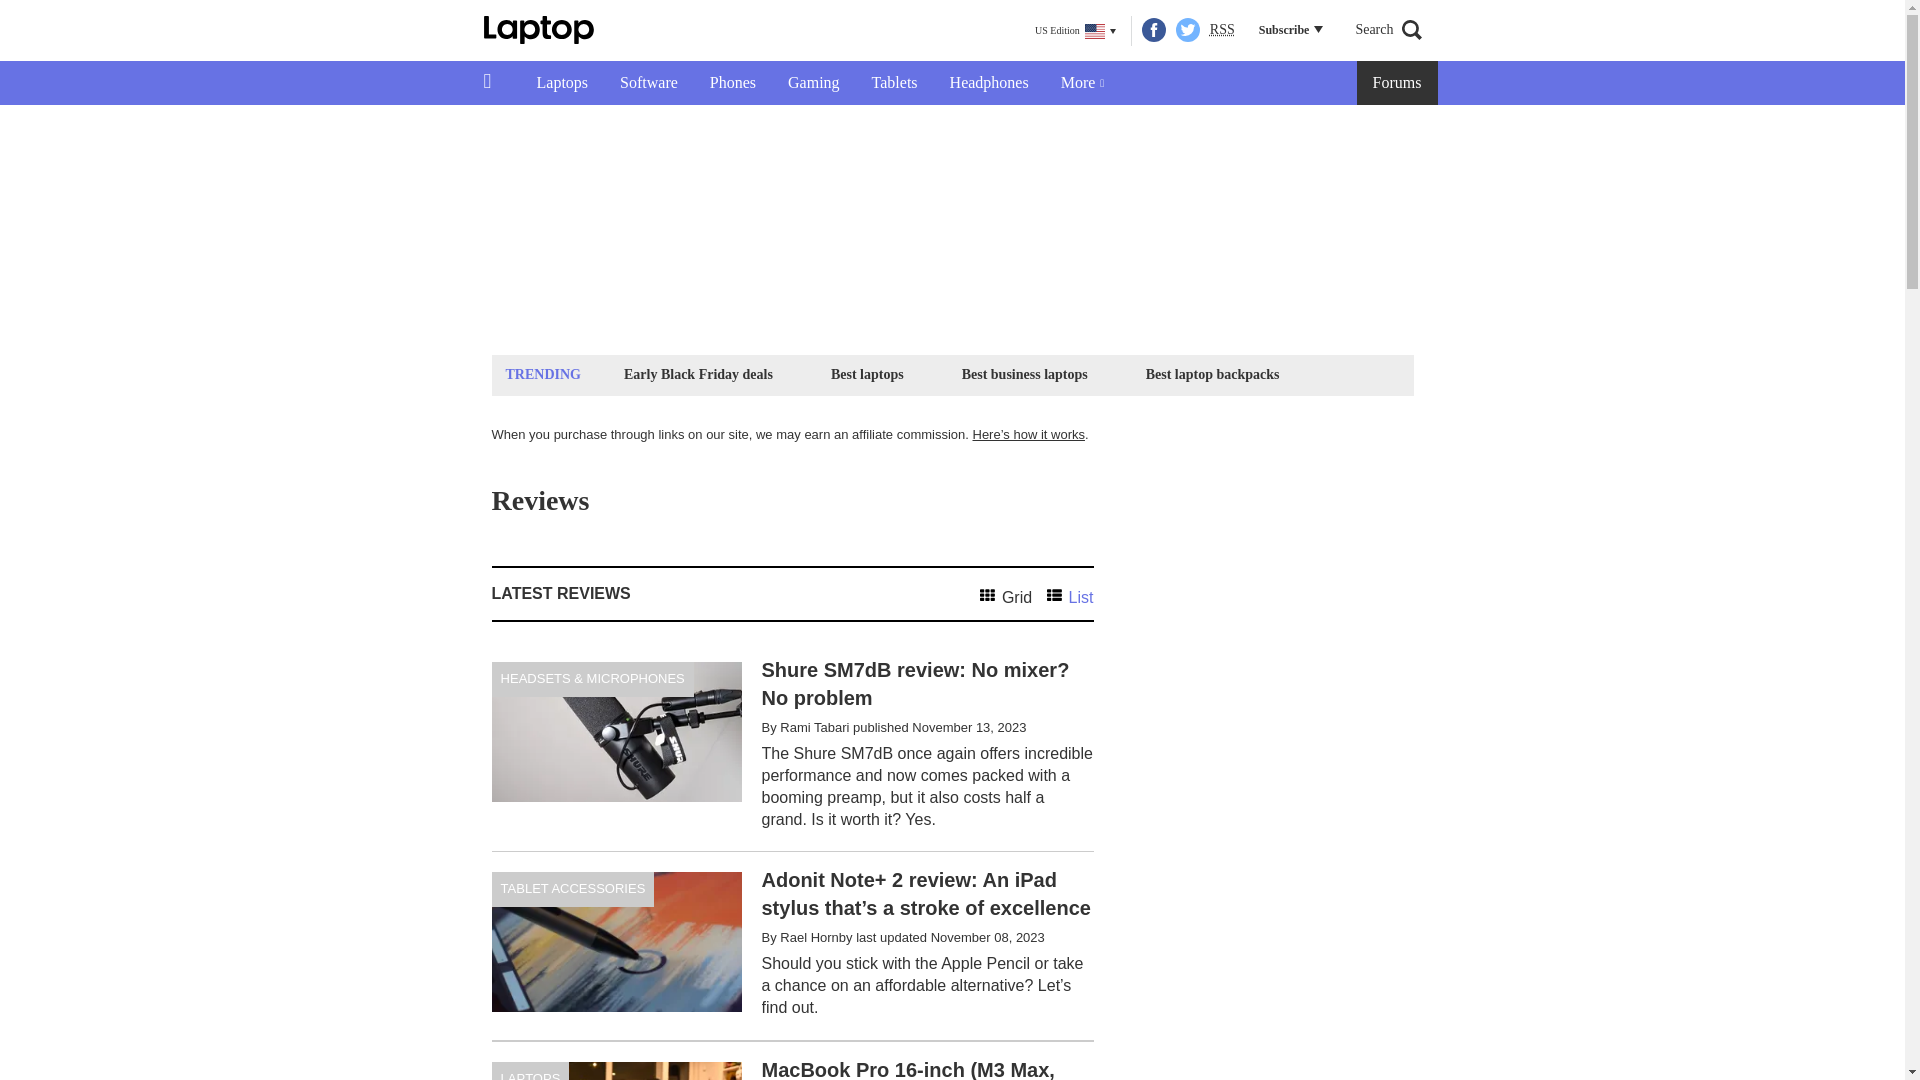 The image size is (1920, 1080). Describe the element at coordinates (698, 374) in the screenshot. I see `Early Black Friday deals` at that location.